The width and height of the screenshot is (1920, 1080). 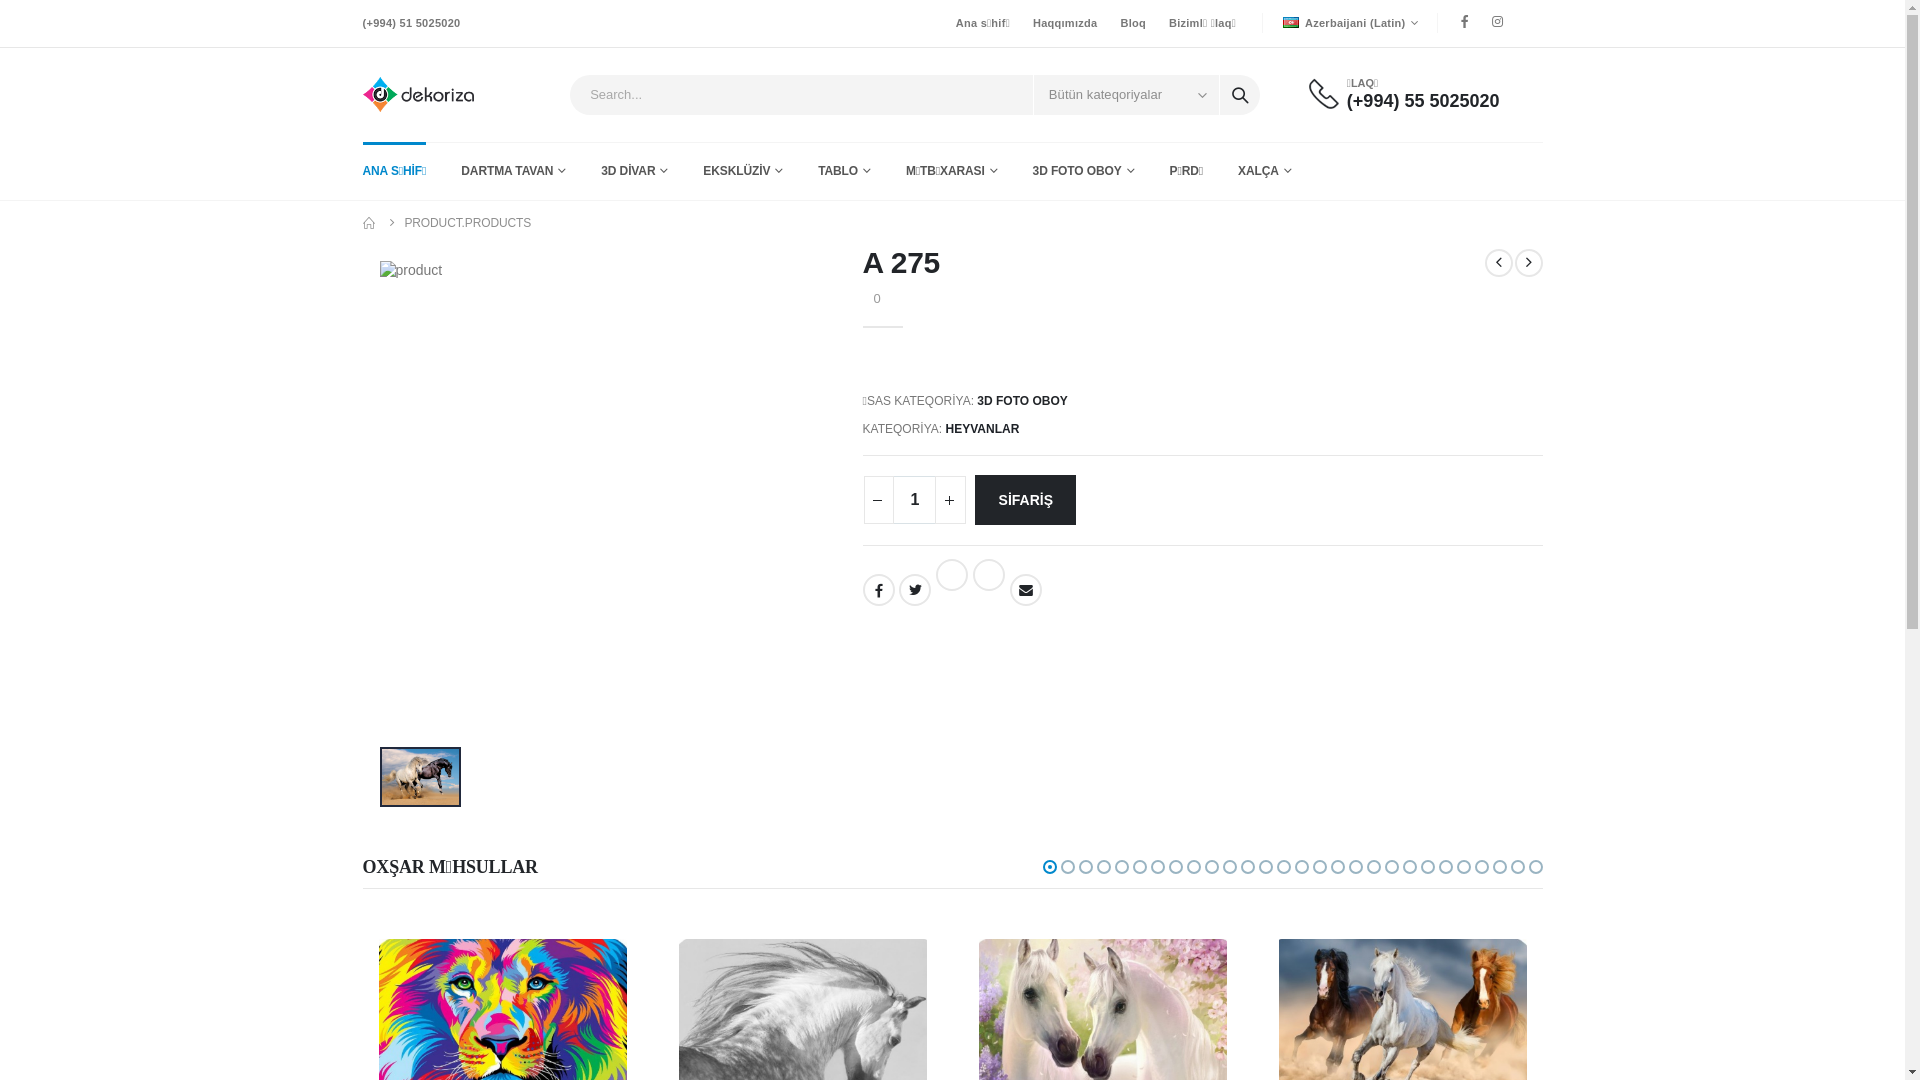 What do you see at coordinates (1193, 867) in the screenshot?
I see `dot` at bounding box center [1193, 867].